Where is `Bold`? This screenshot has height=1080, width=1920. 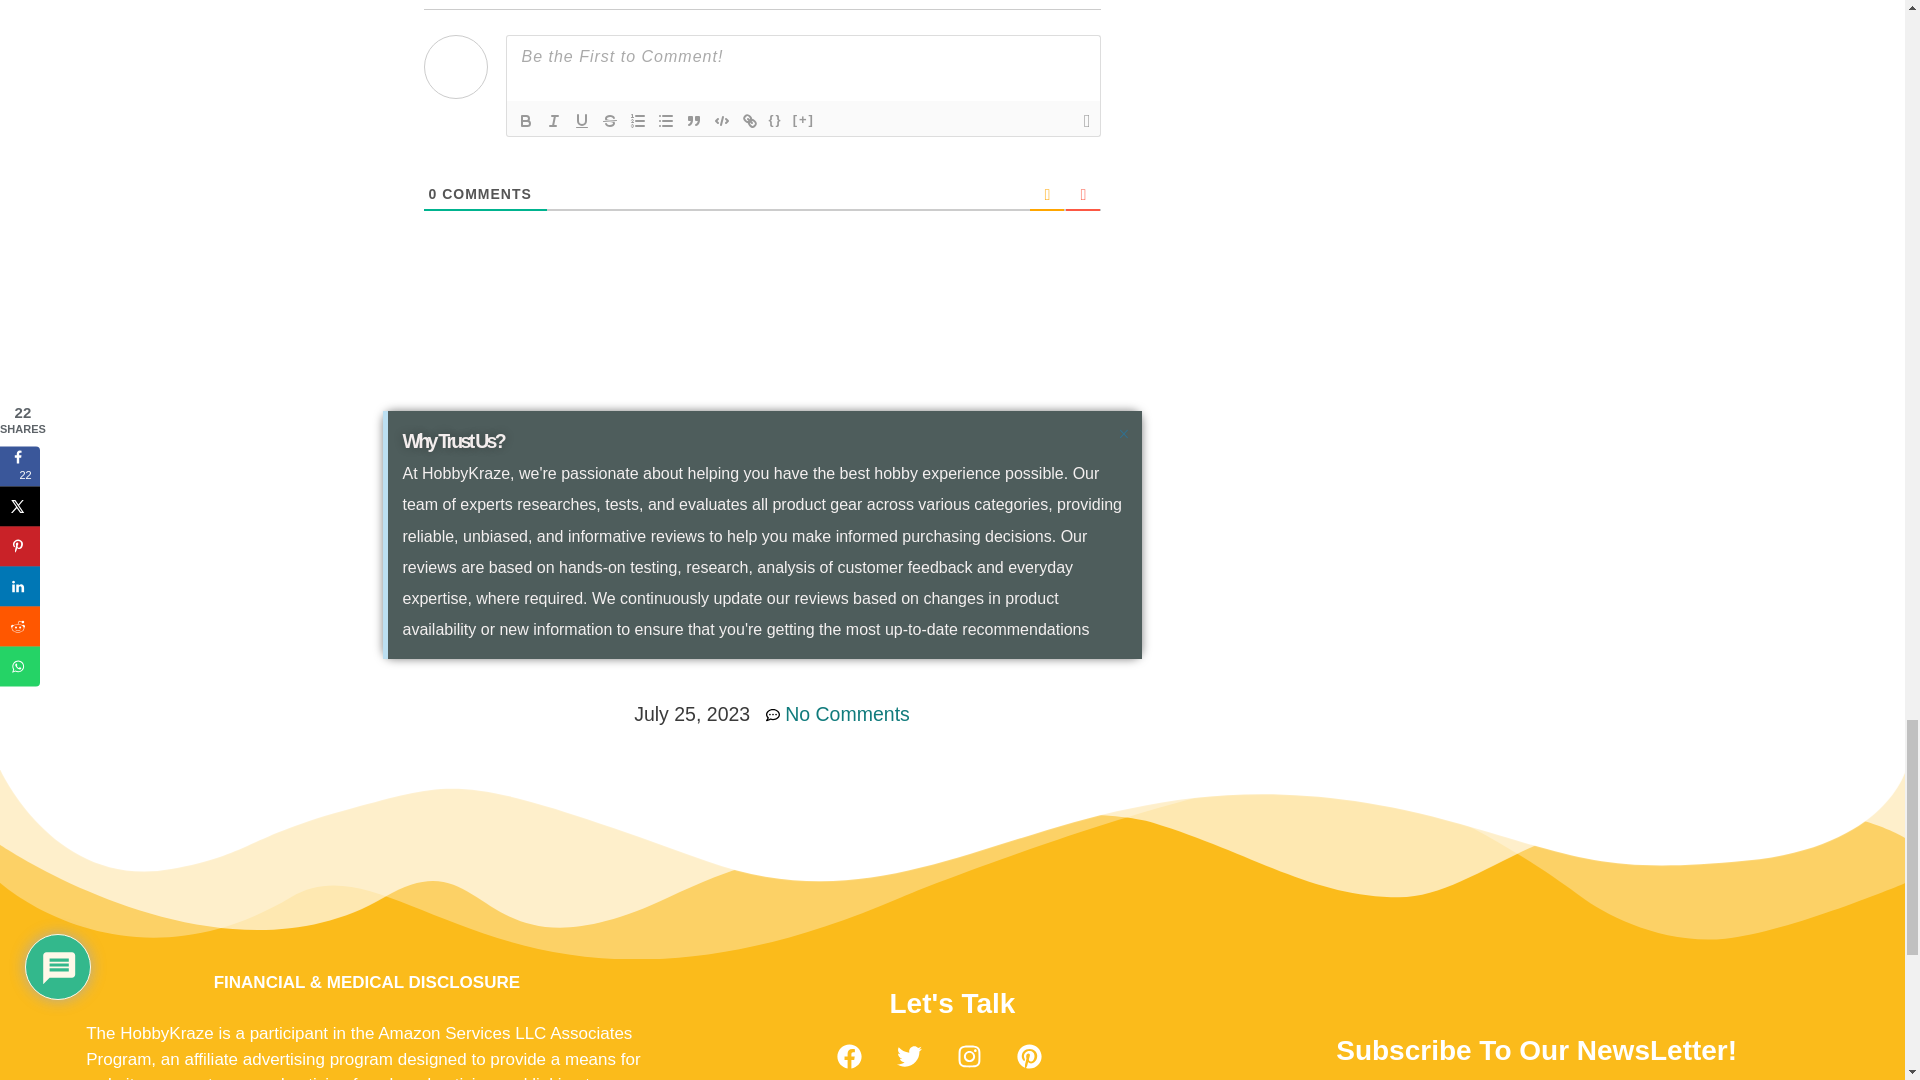 Bold is located at coordinates (526, 120).